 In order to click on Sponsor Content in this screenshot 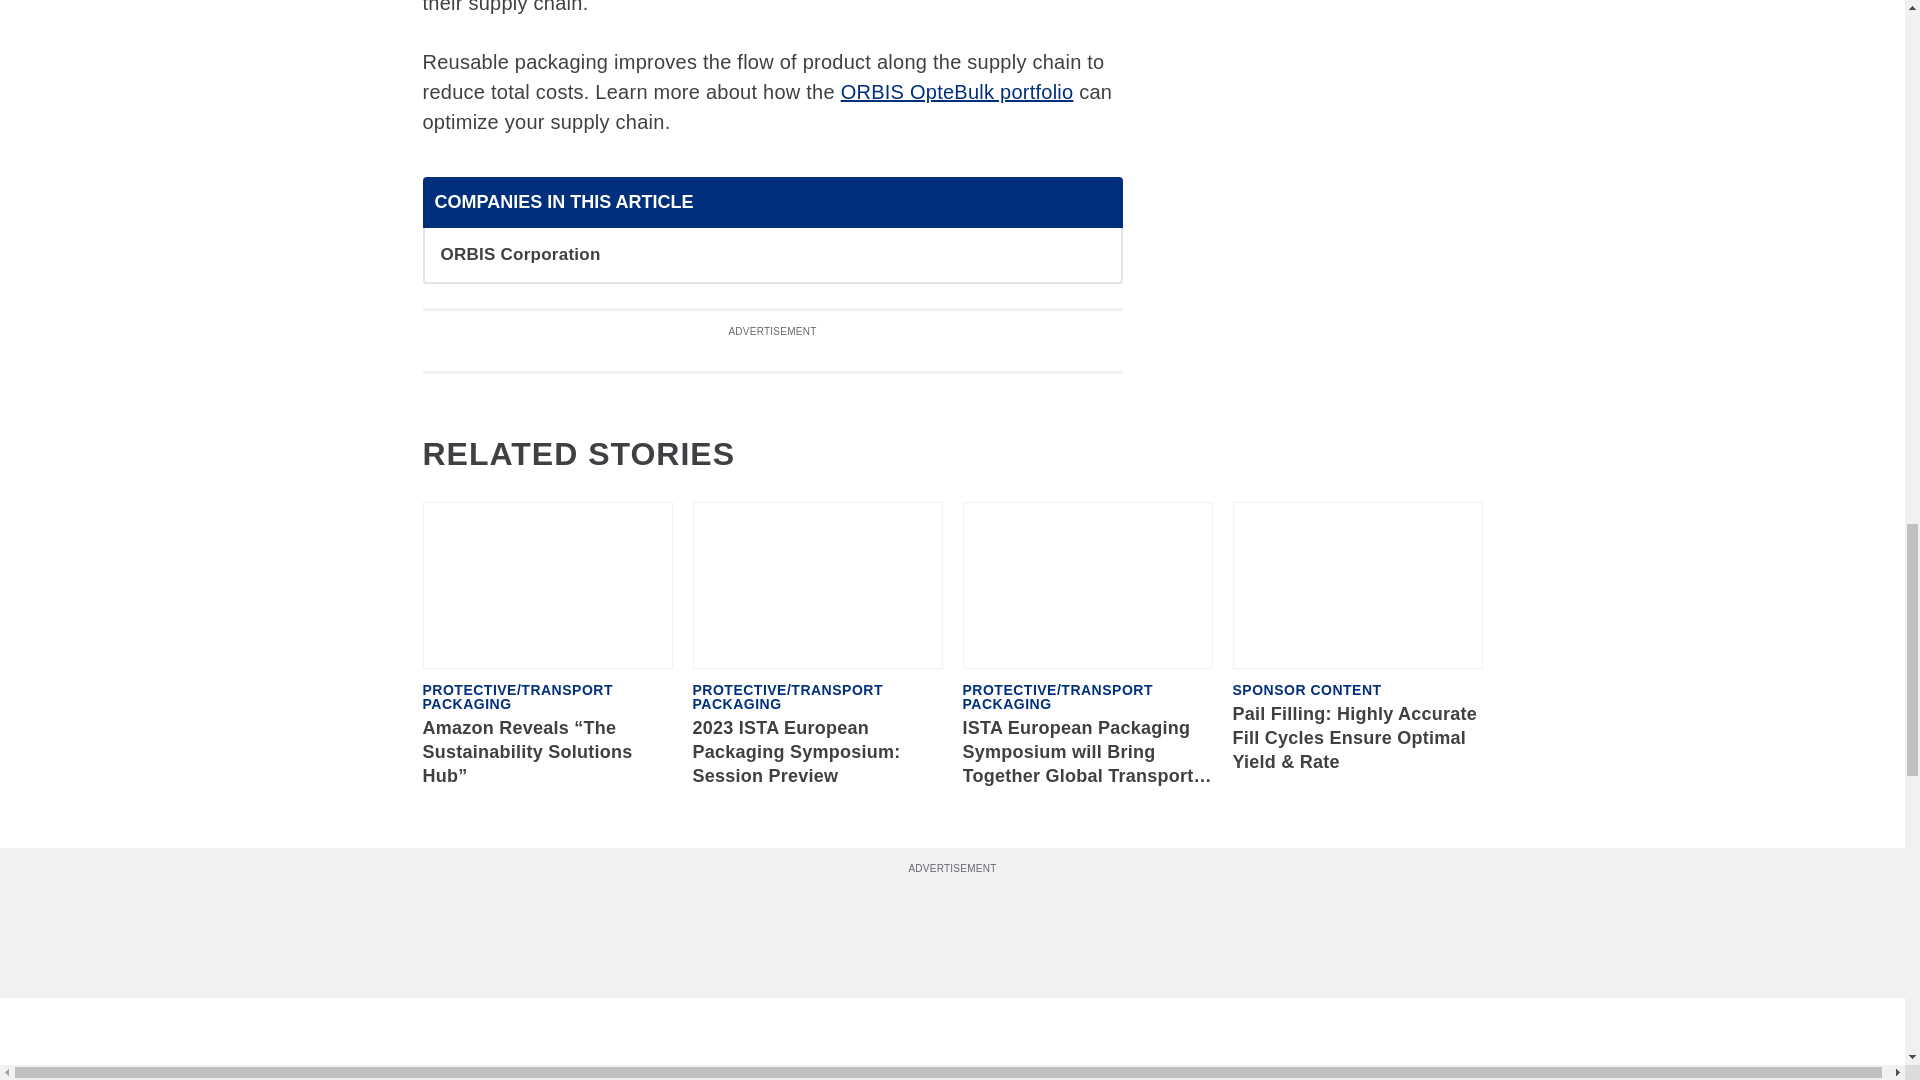, I will do `click(1306, 689)`.